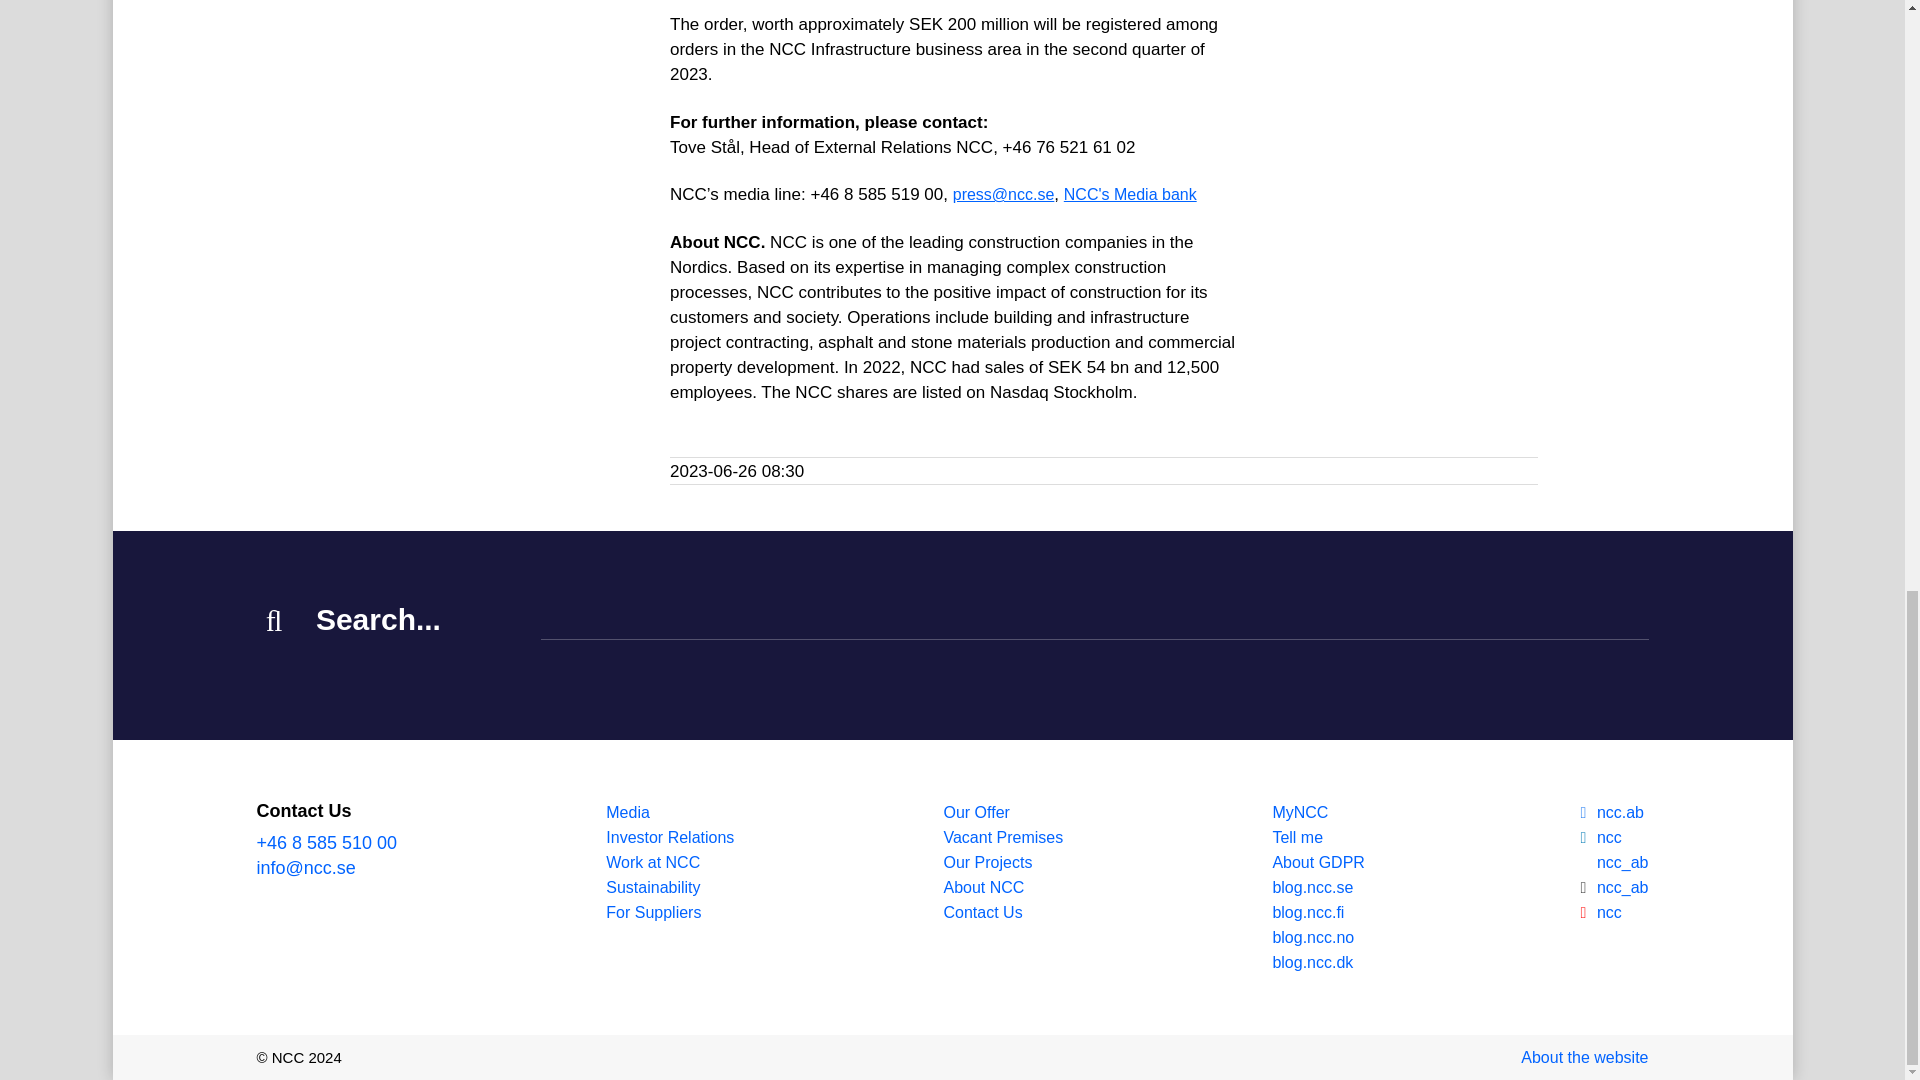  What do you see at coordinates (670, 812) in the screenshot?
I see `Media` at bounding box center [670, 812].